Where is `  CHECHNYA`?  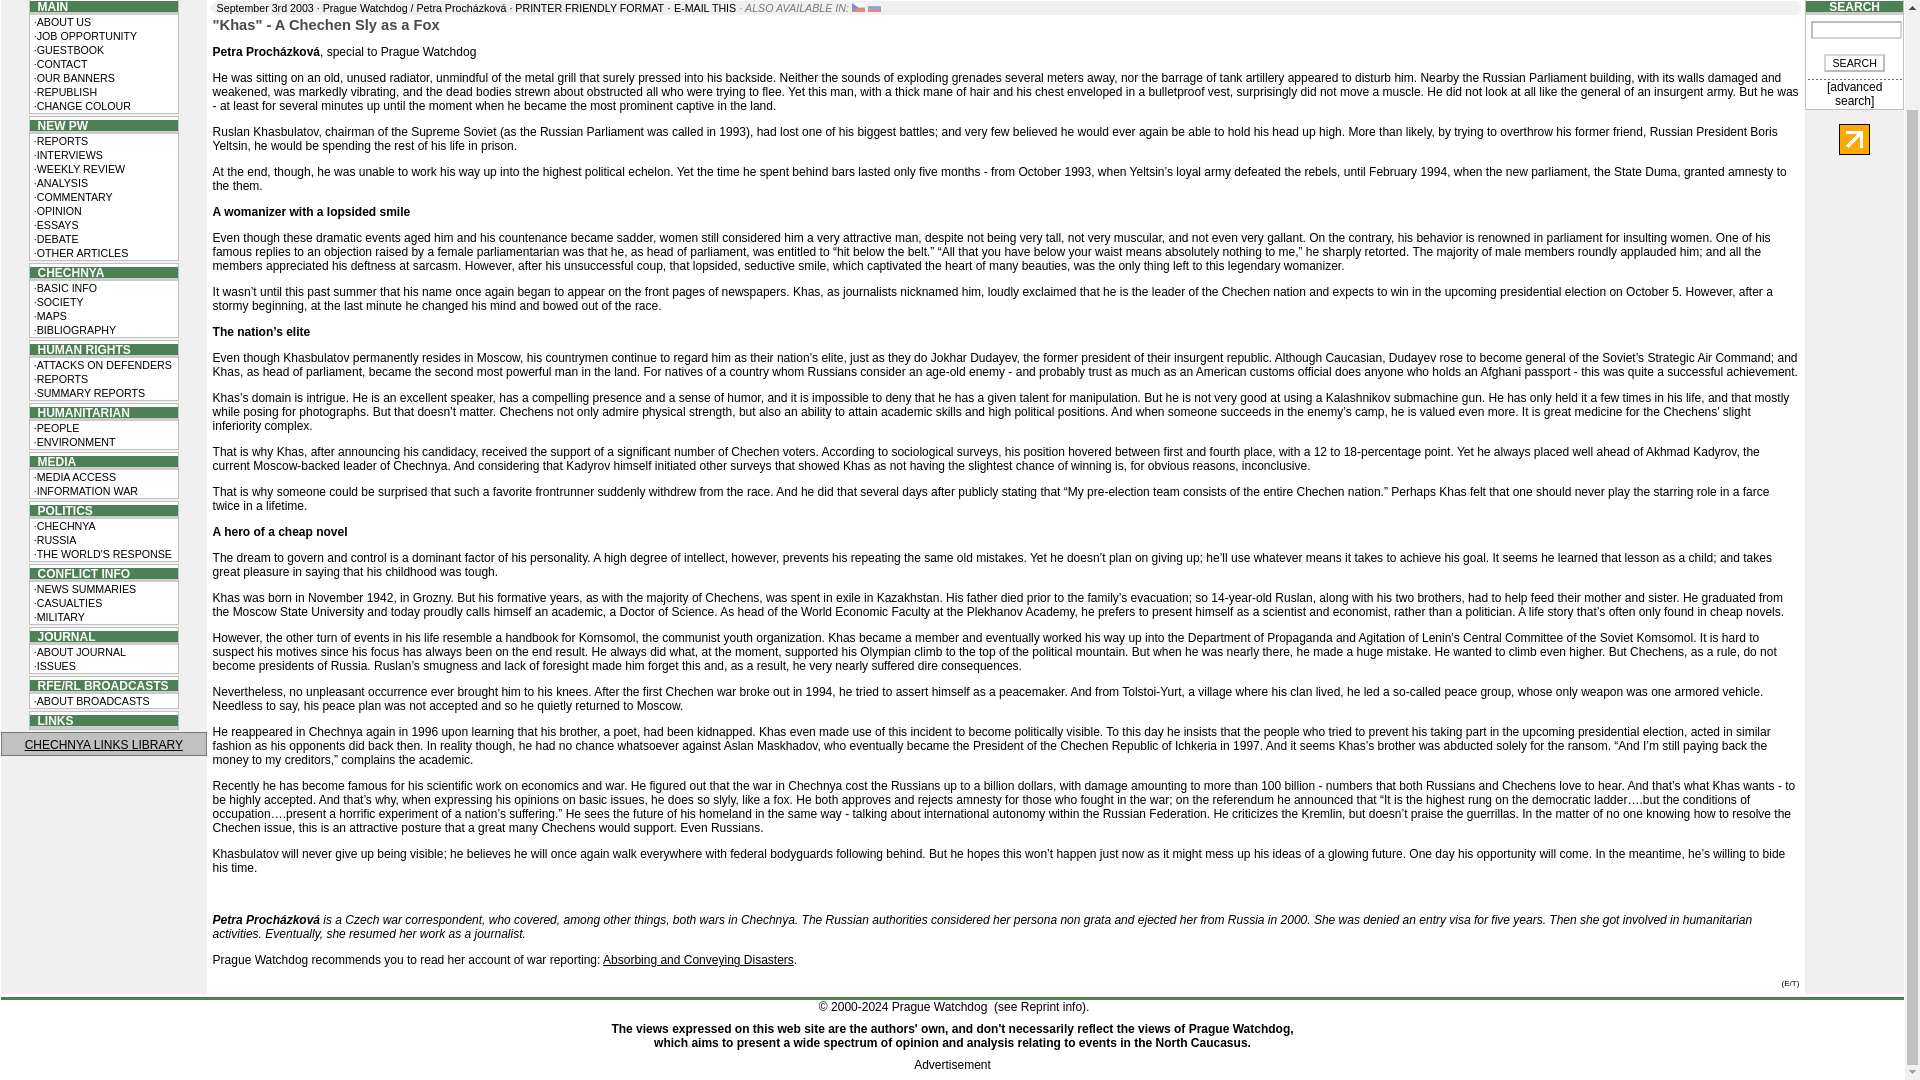
  CHECHNYA is located at coordinates (68, 271).